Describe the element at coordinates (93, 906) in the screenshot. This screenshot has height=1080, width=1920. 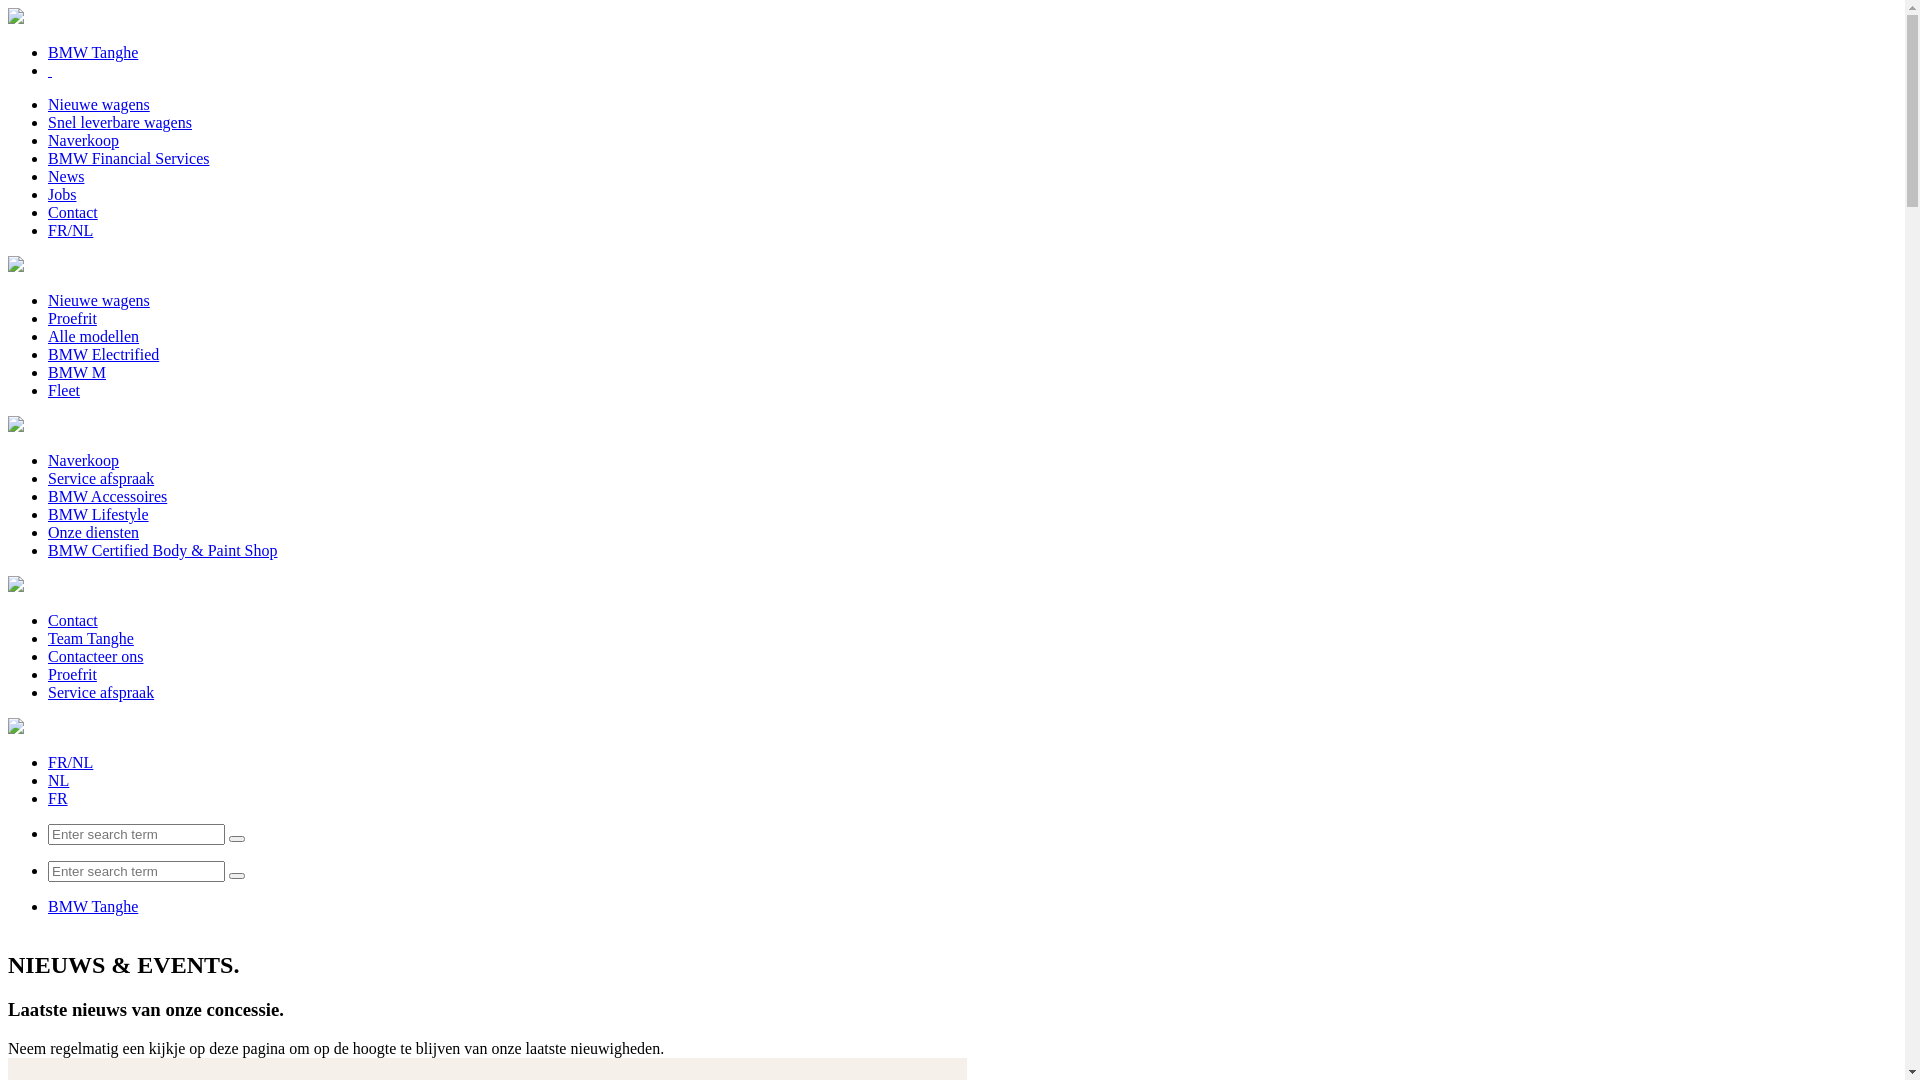
I see `BMW Tanghe` at that location.